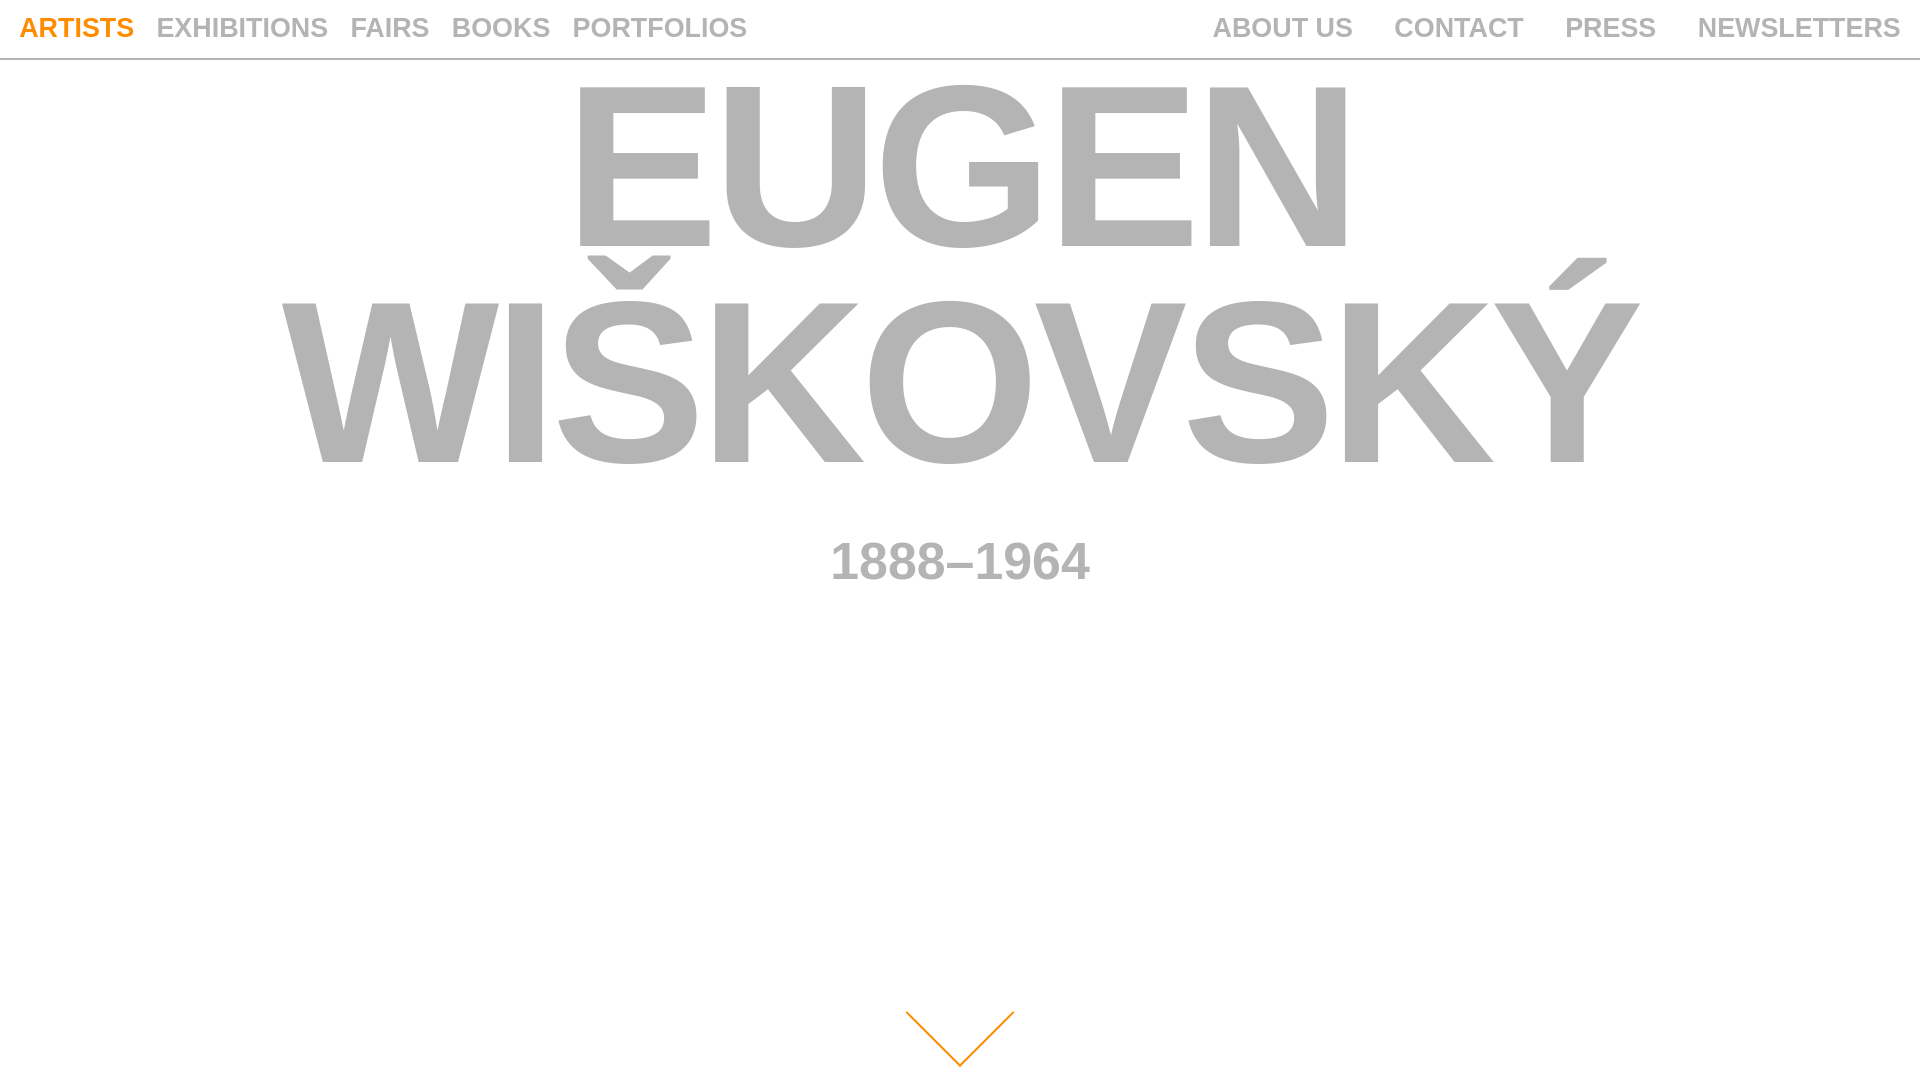  What do you see at coordinates (1283, 28) in the screenshot?
I see `ABOUT US` at bounding box center [1283, 28].